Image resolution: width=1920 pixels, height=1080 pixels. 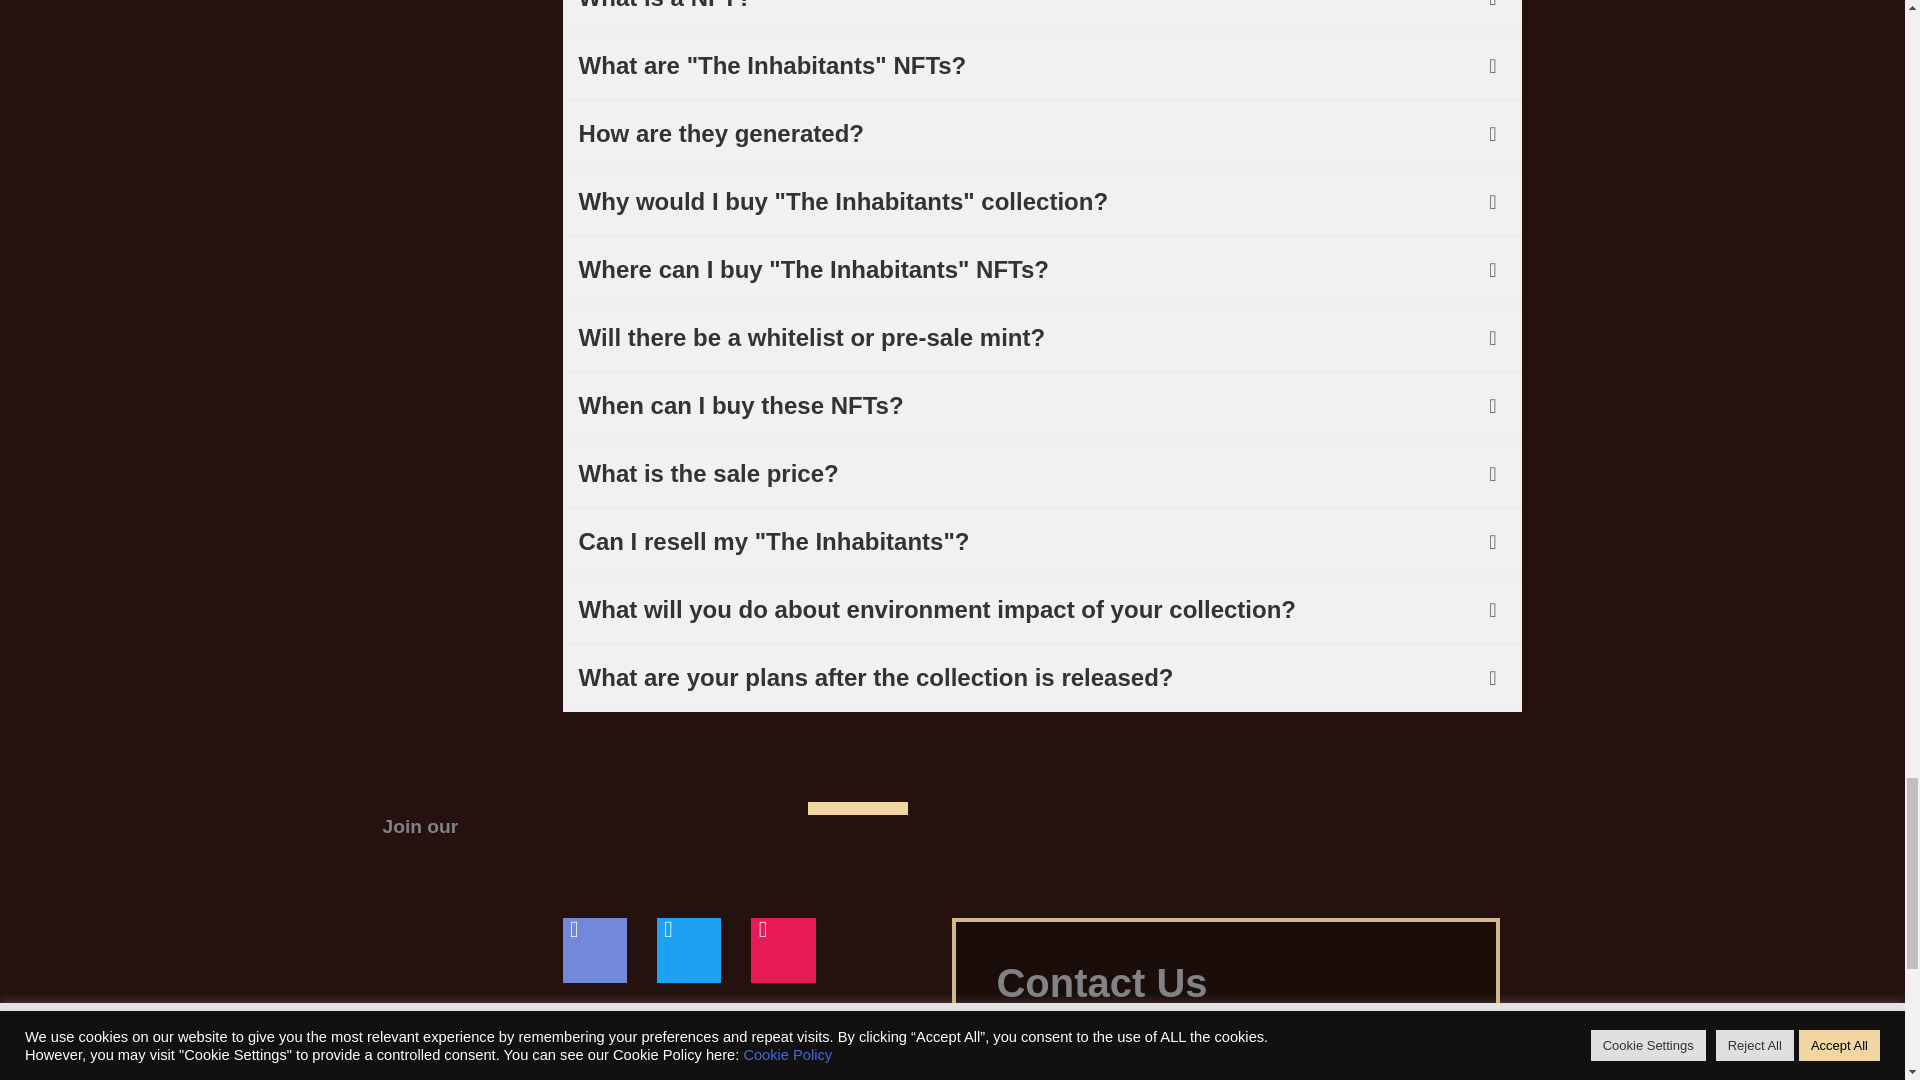 What do you see at coordinates (782, 950) in the screenshot?
I see `Instagram` at bounding box center [782, 950].